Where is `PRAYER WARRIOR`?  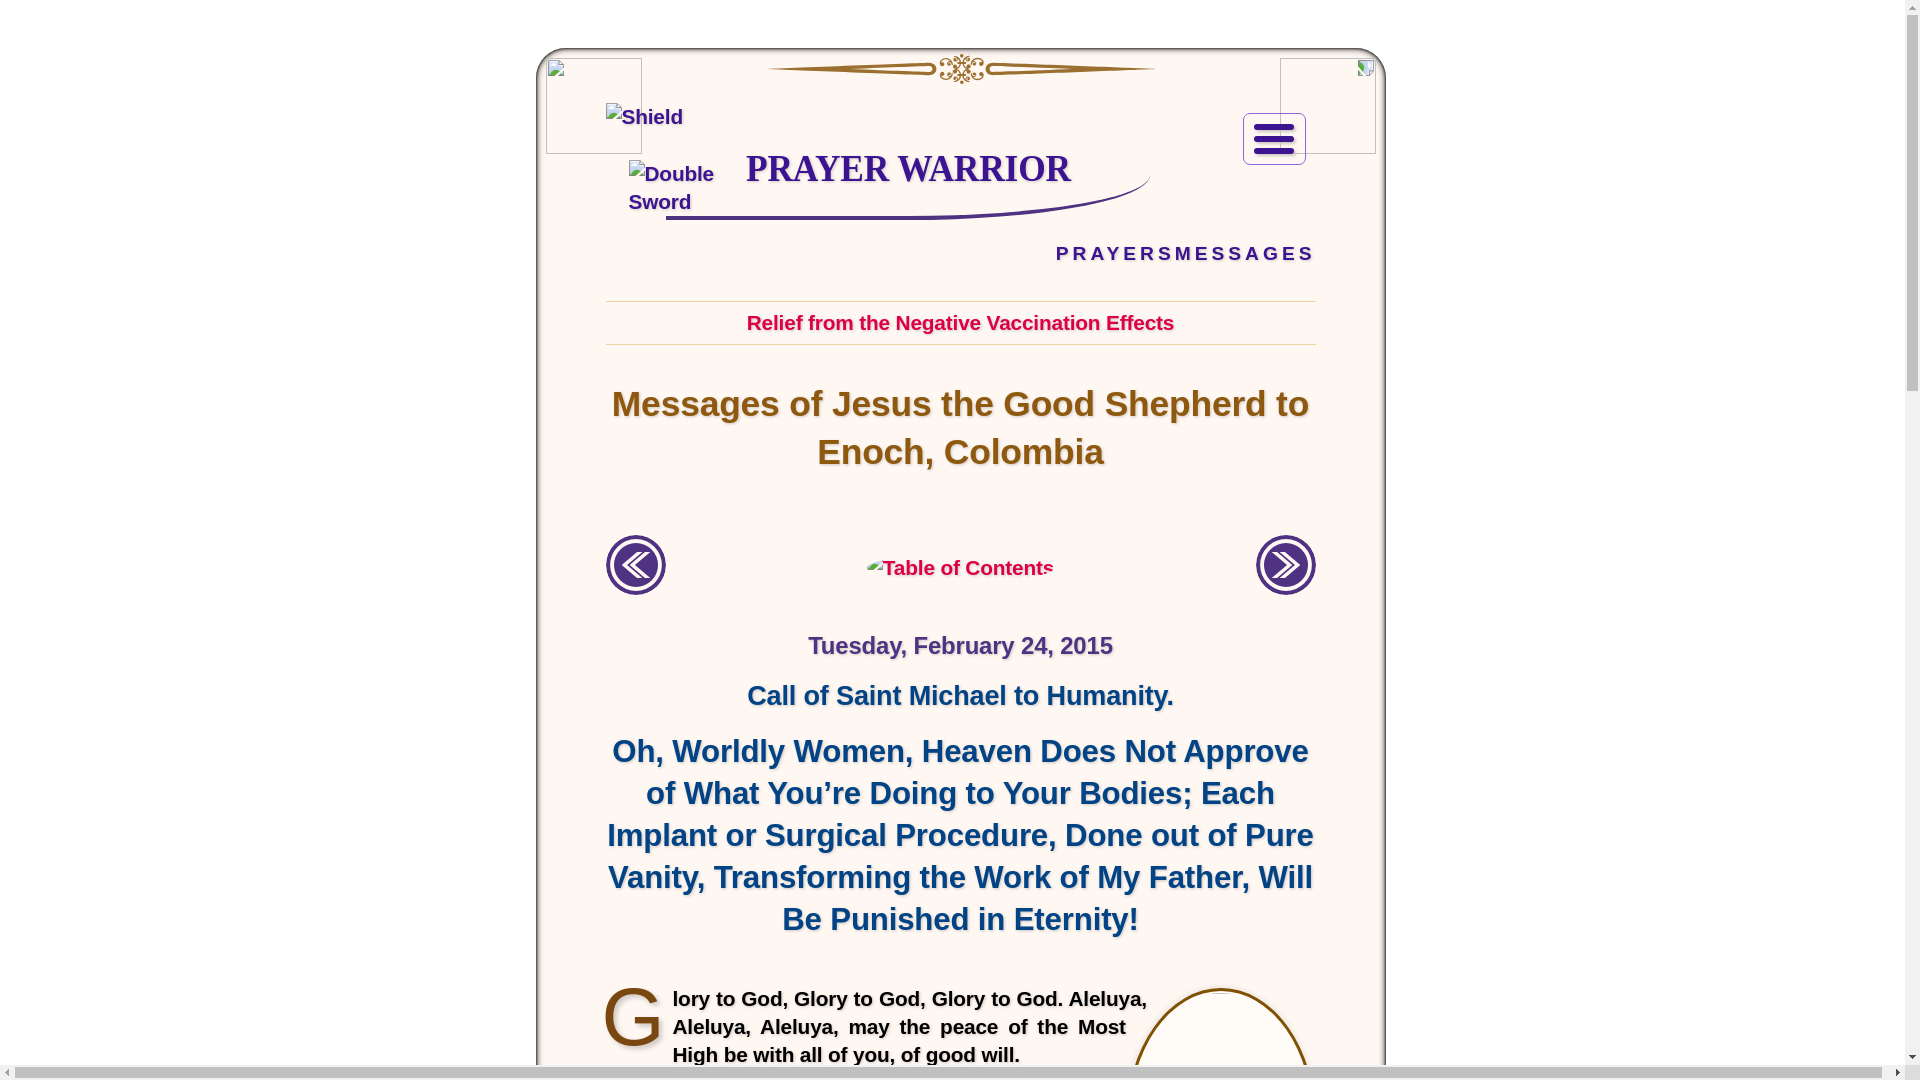
PRAYER WARRIOR is located at coordinates (908, 168).